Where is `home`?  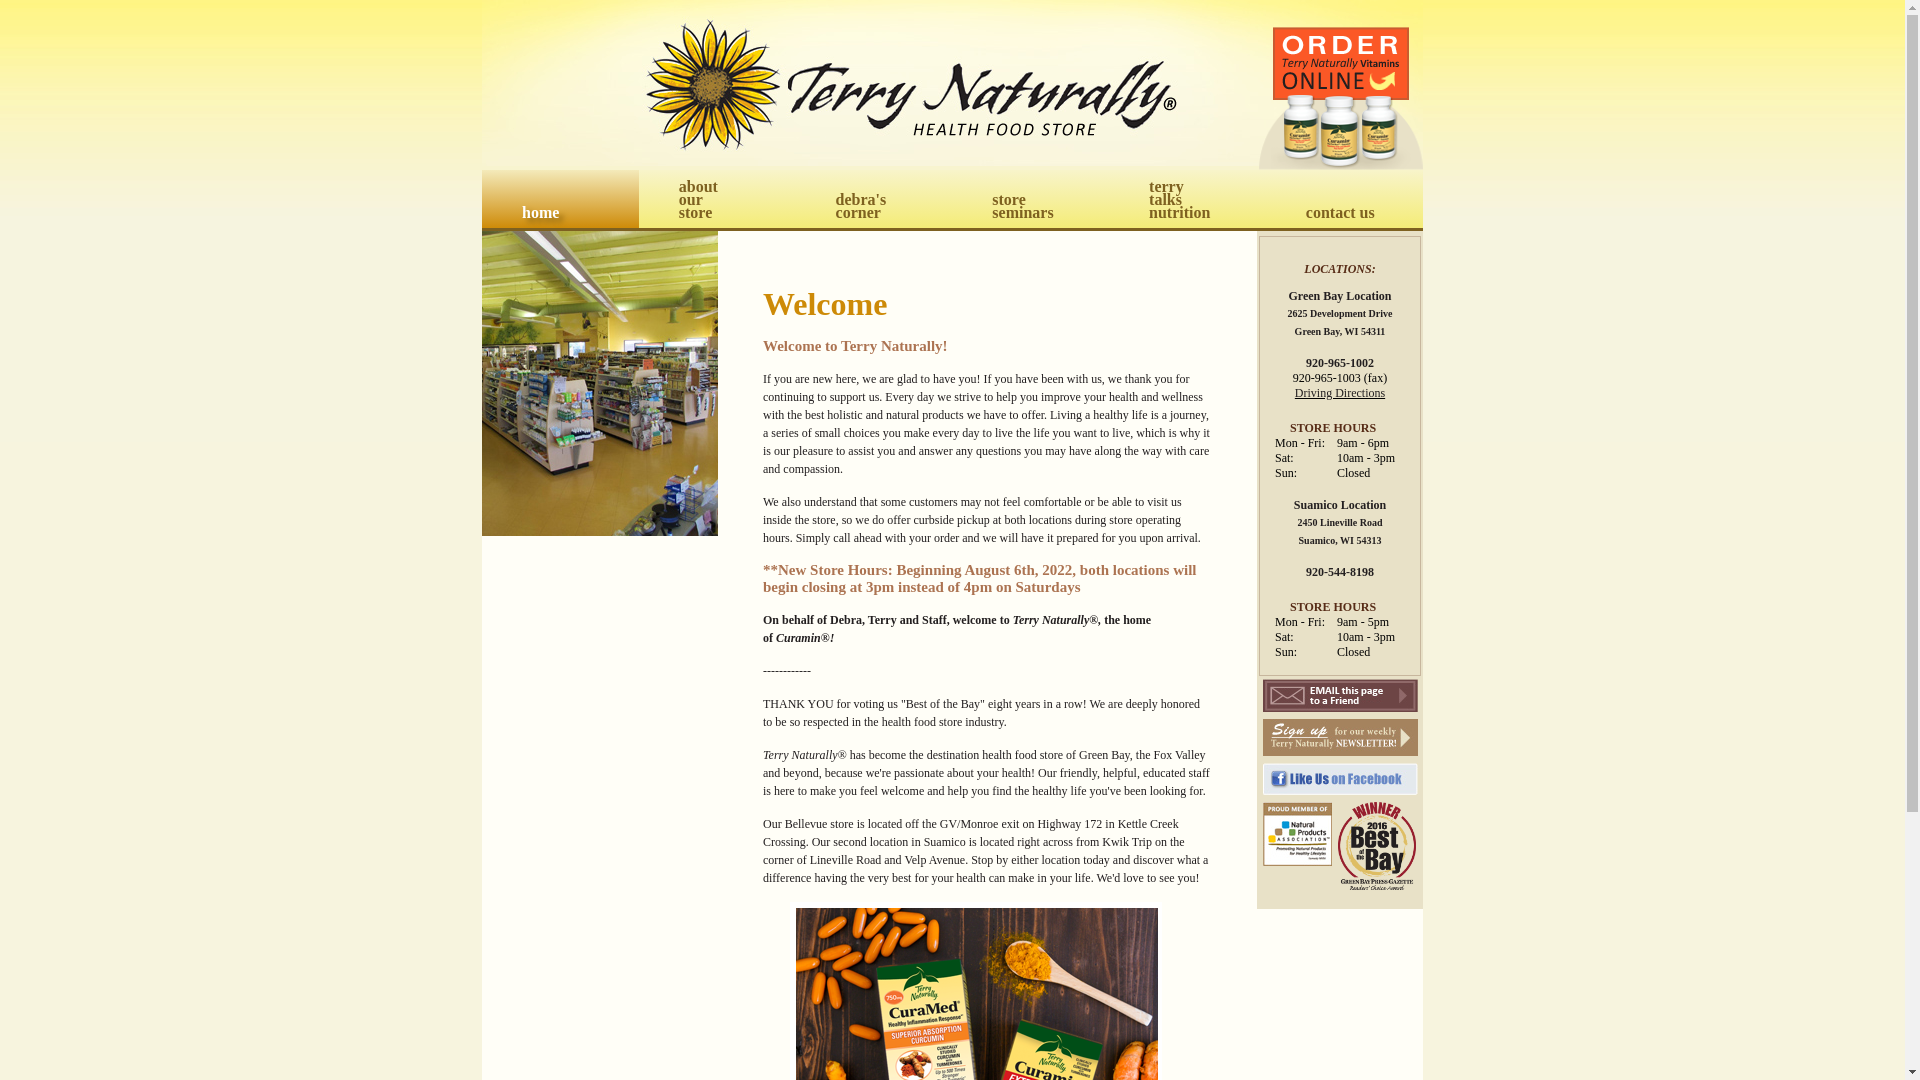 home is located at coordinates (1340, 363).